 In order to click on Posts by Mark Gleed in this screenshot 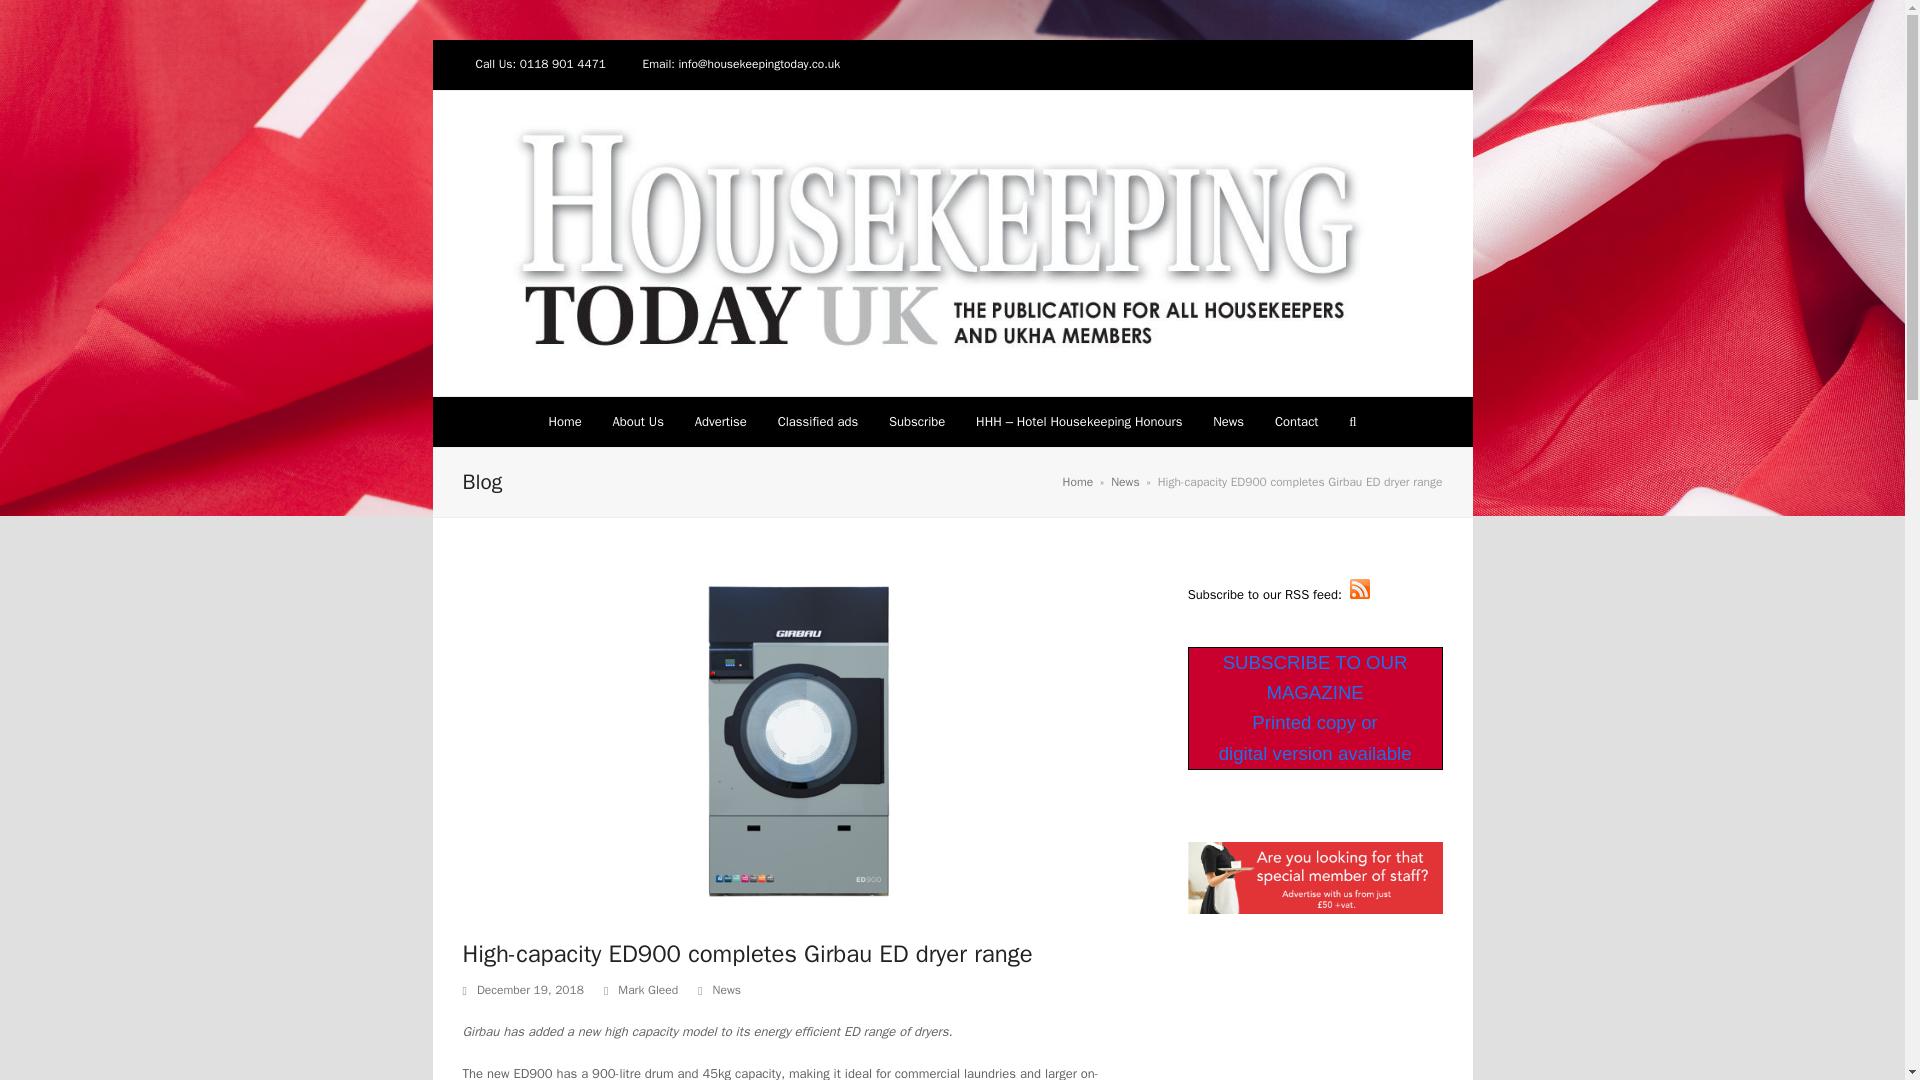, I will do `click(648, 989)`.